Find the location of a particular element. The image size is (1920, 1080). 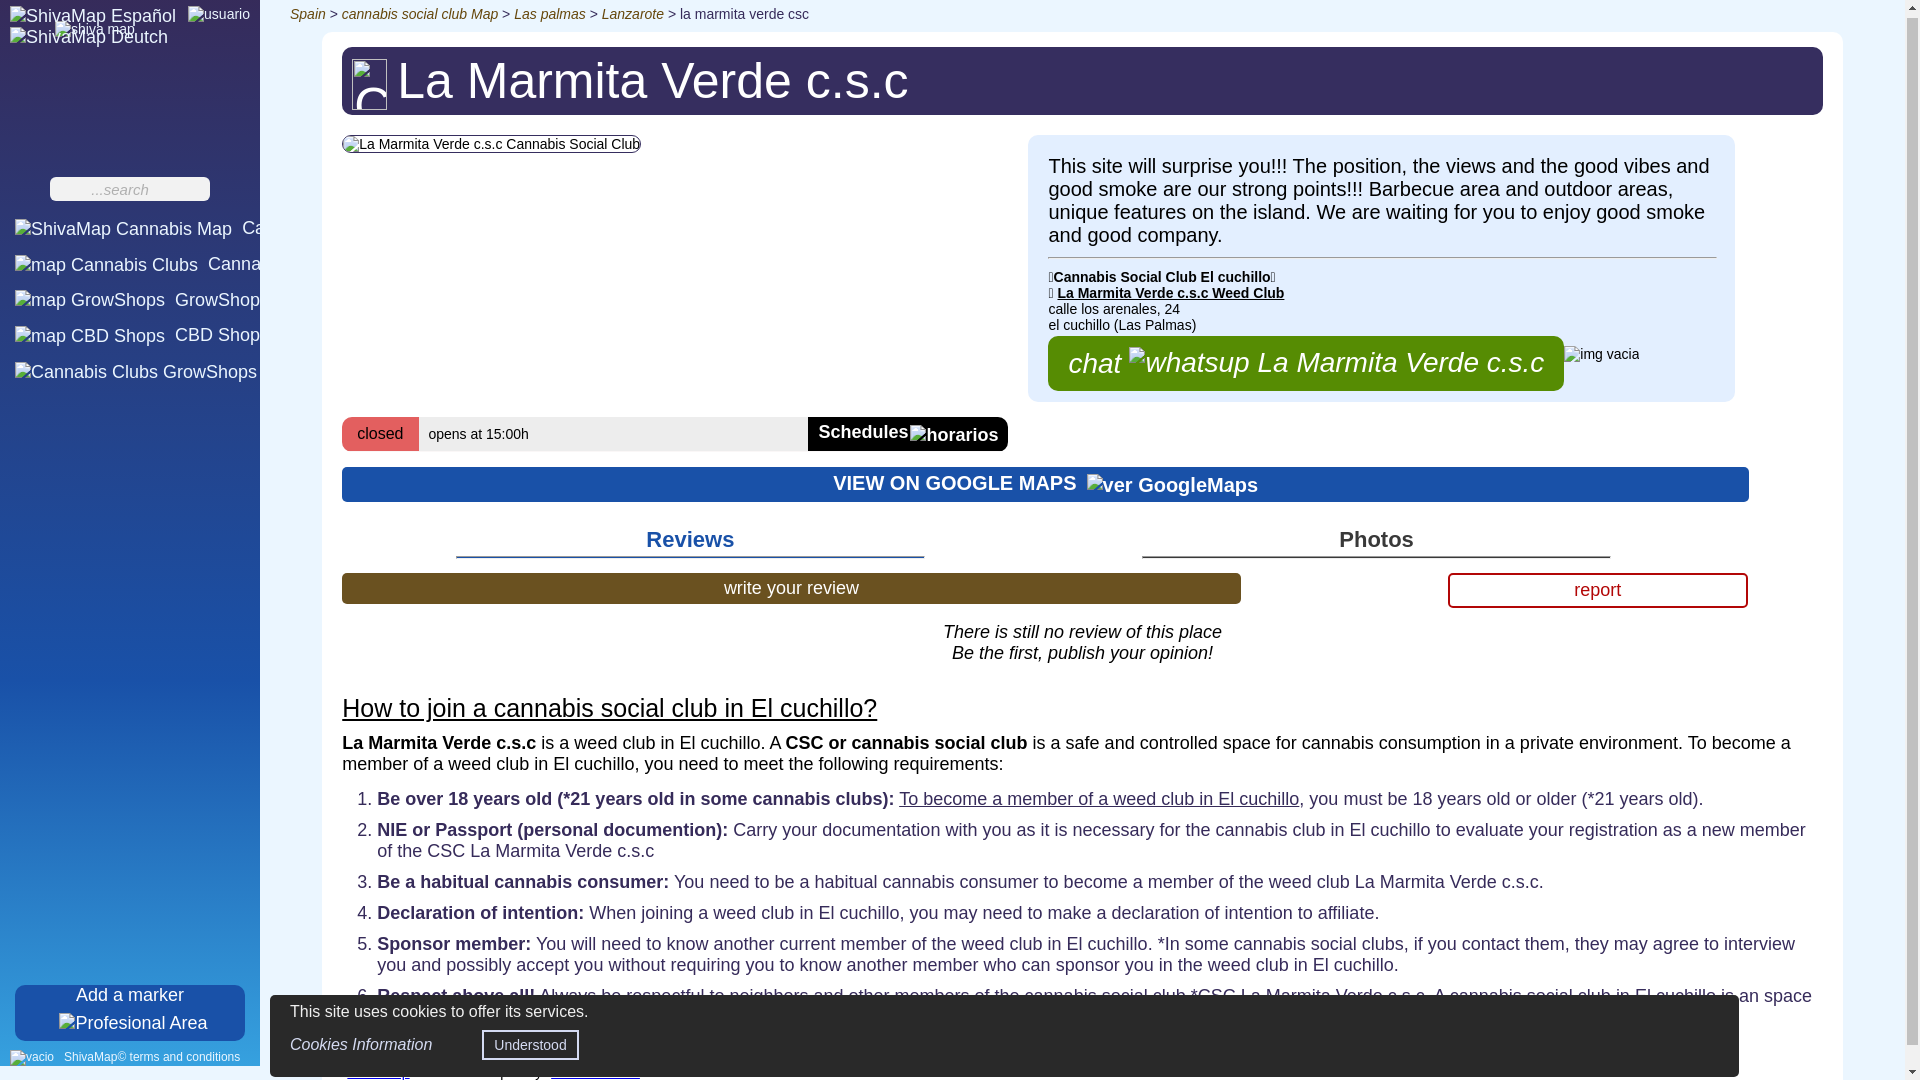

terms and conditions is located at coordinates (152, 1056).